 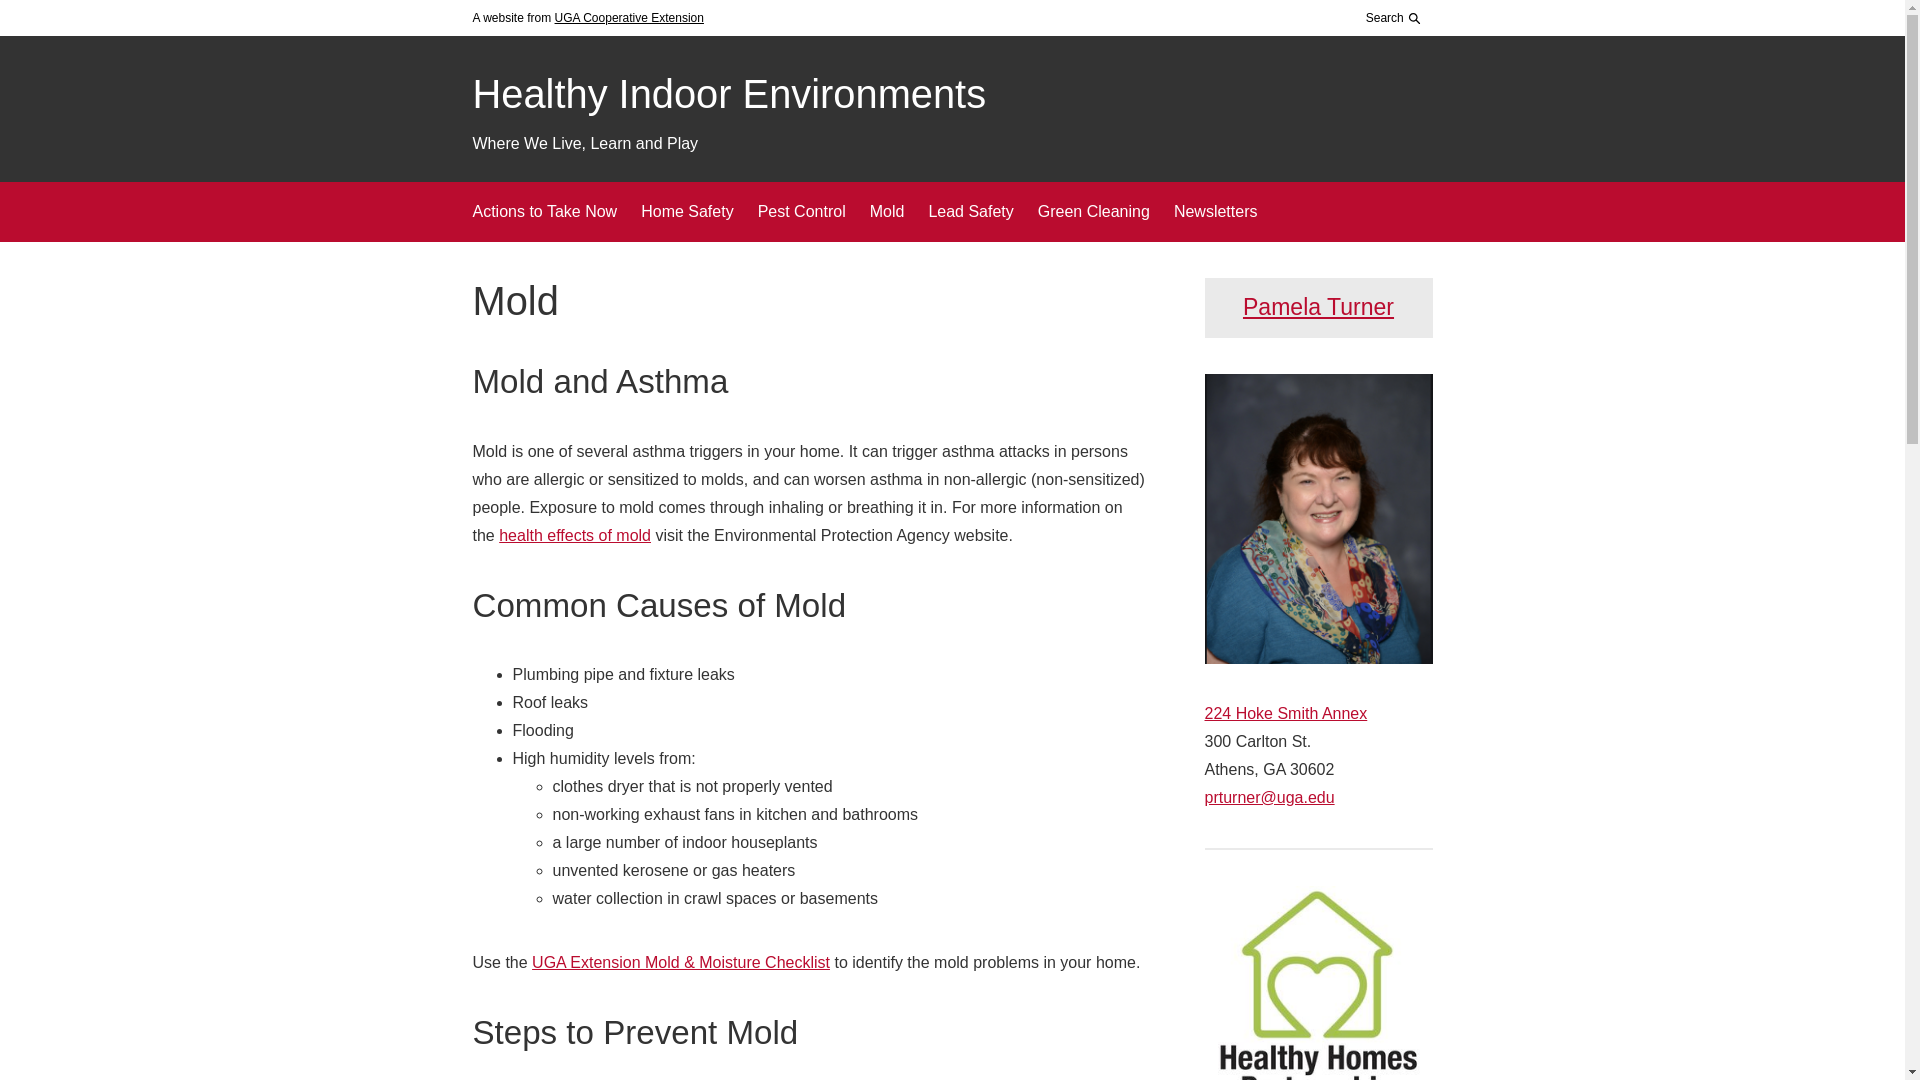 What do you see at coordinates (1318, 306) in the screenshot?
I see `Pamela Turner` at bounding box center [1318, 306].